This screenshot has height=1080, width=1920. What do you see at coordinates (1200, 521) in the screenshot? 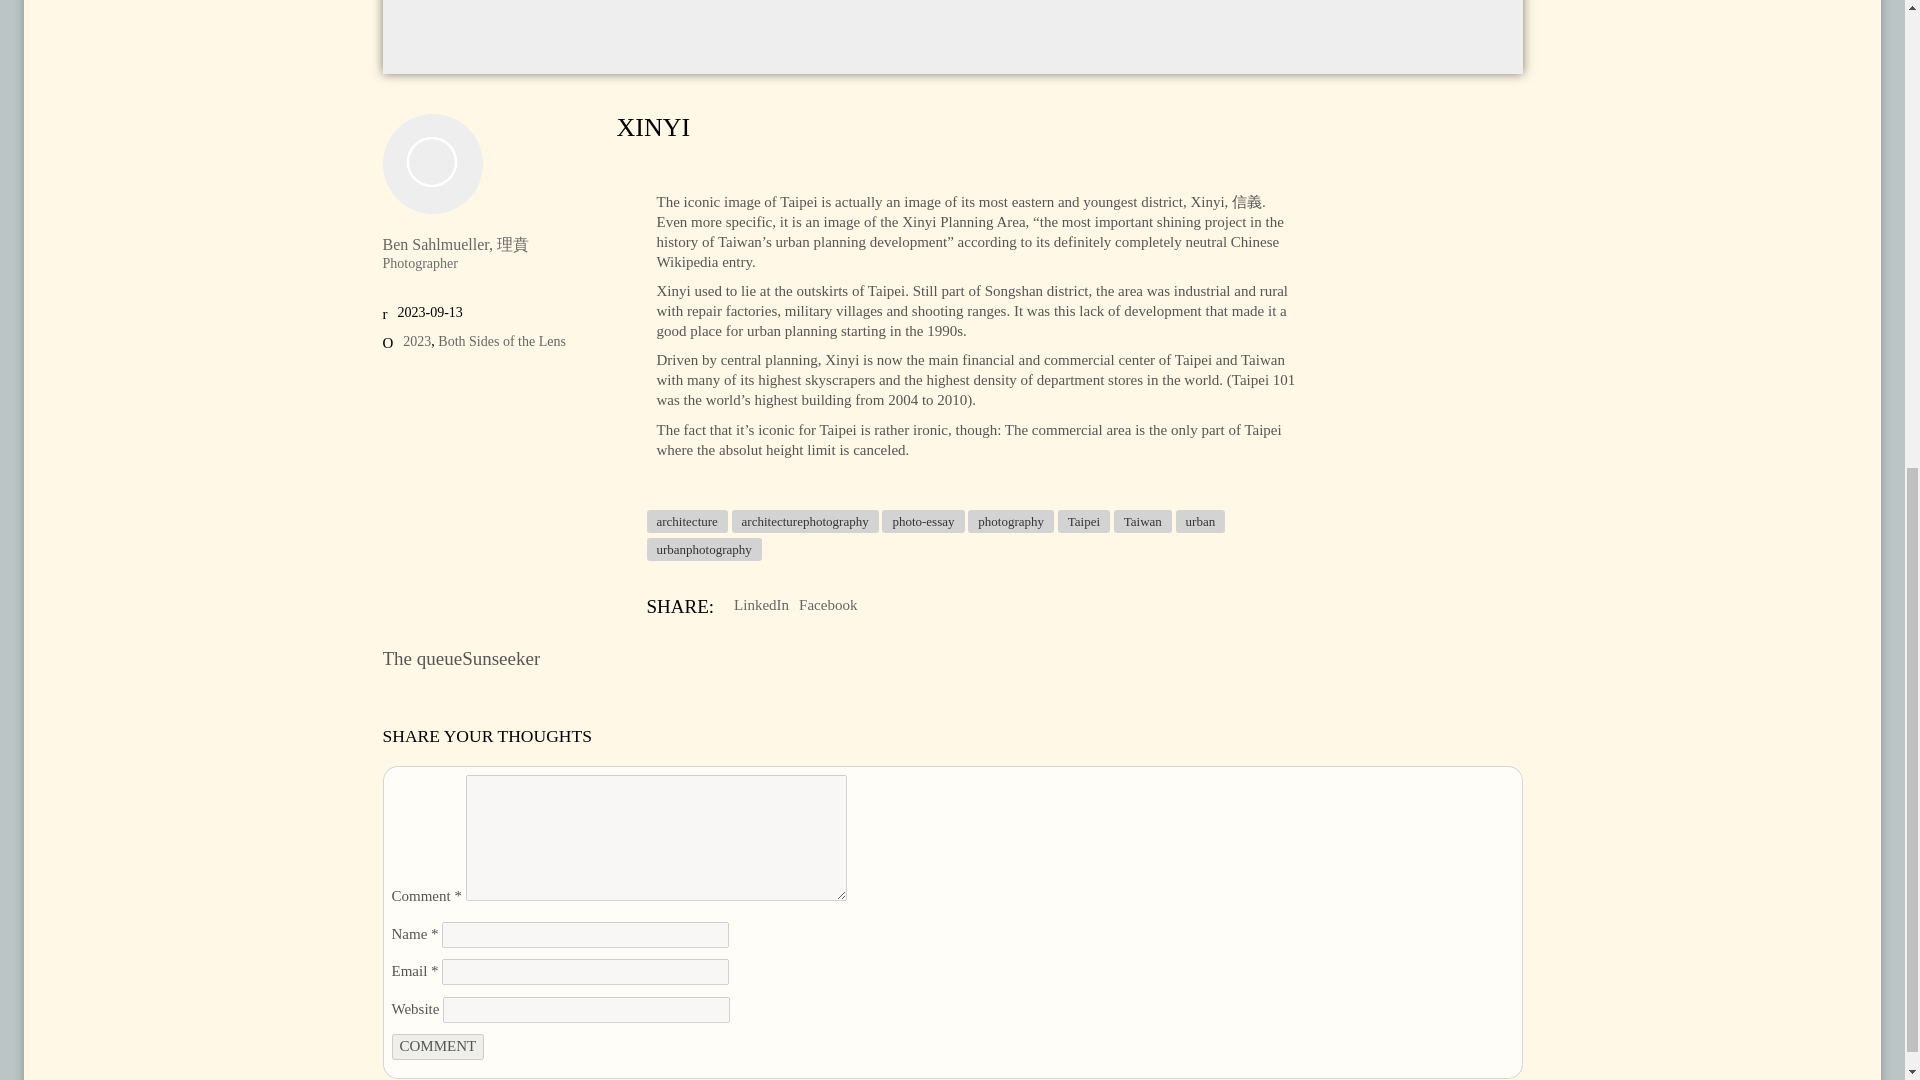
I see `urban` at bounding box center [1200, 521].